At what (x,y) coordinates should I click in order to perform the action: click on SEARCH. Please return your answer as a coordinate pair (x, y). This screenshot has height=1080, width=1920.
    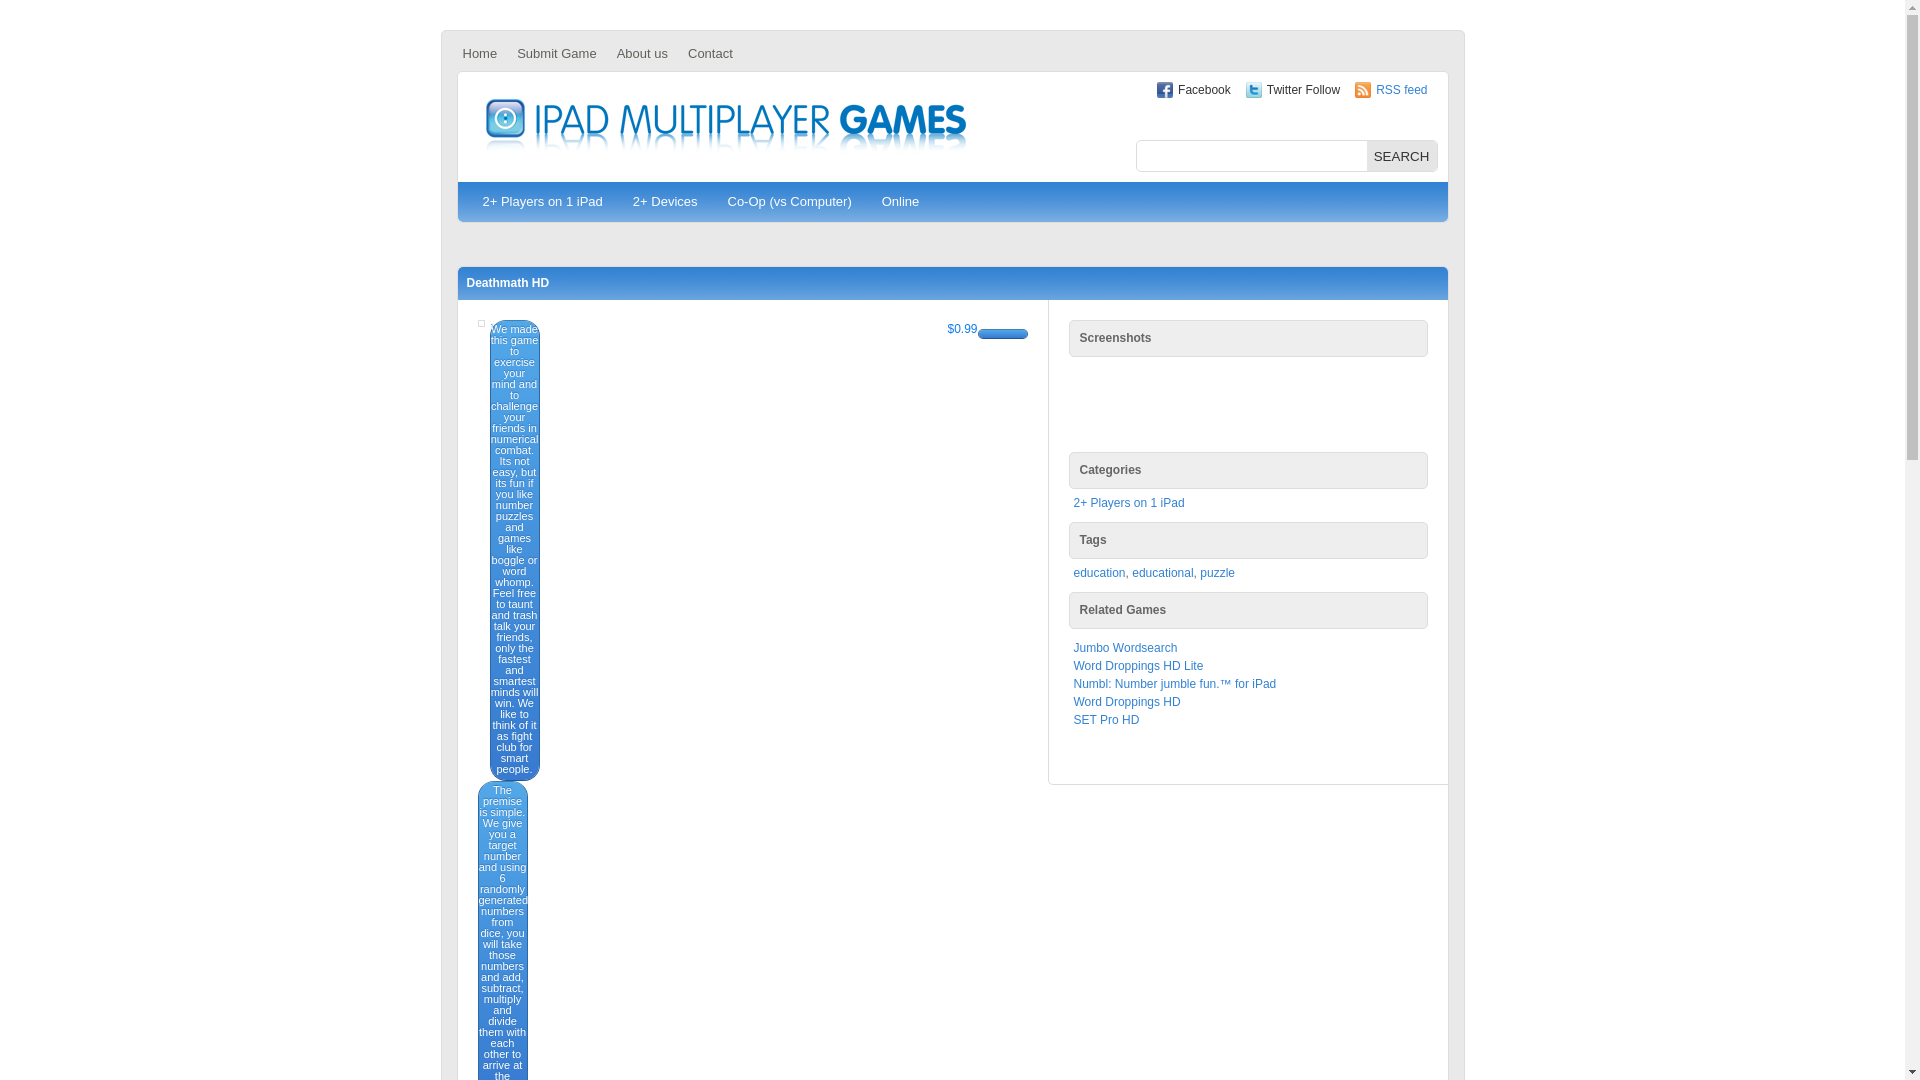
    Looking at the image, I should click on (1400, 156).